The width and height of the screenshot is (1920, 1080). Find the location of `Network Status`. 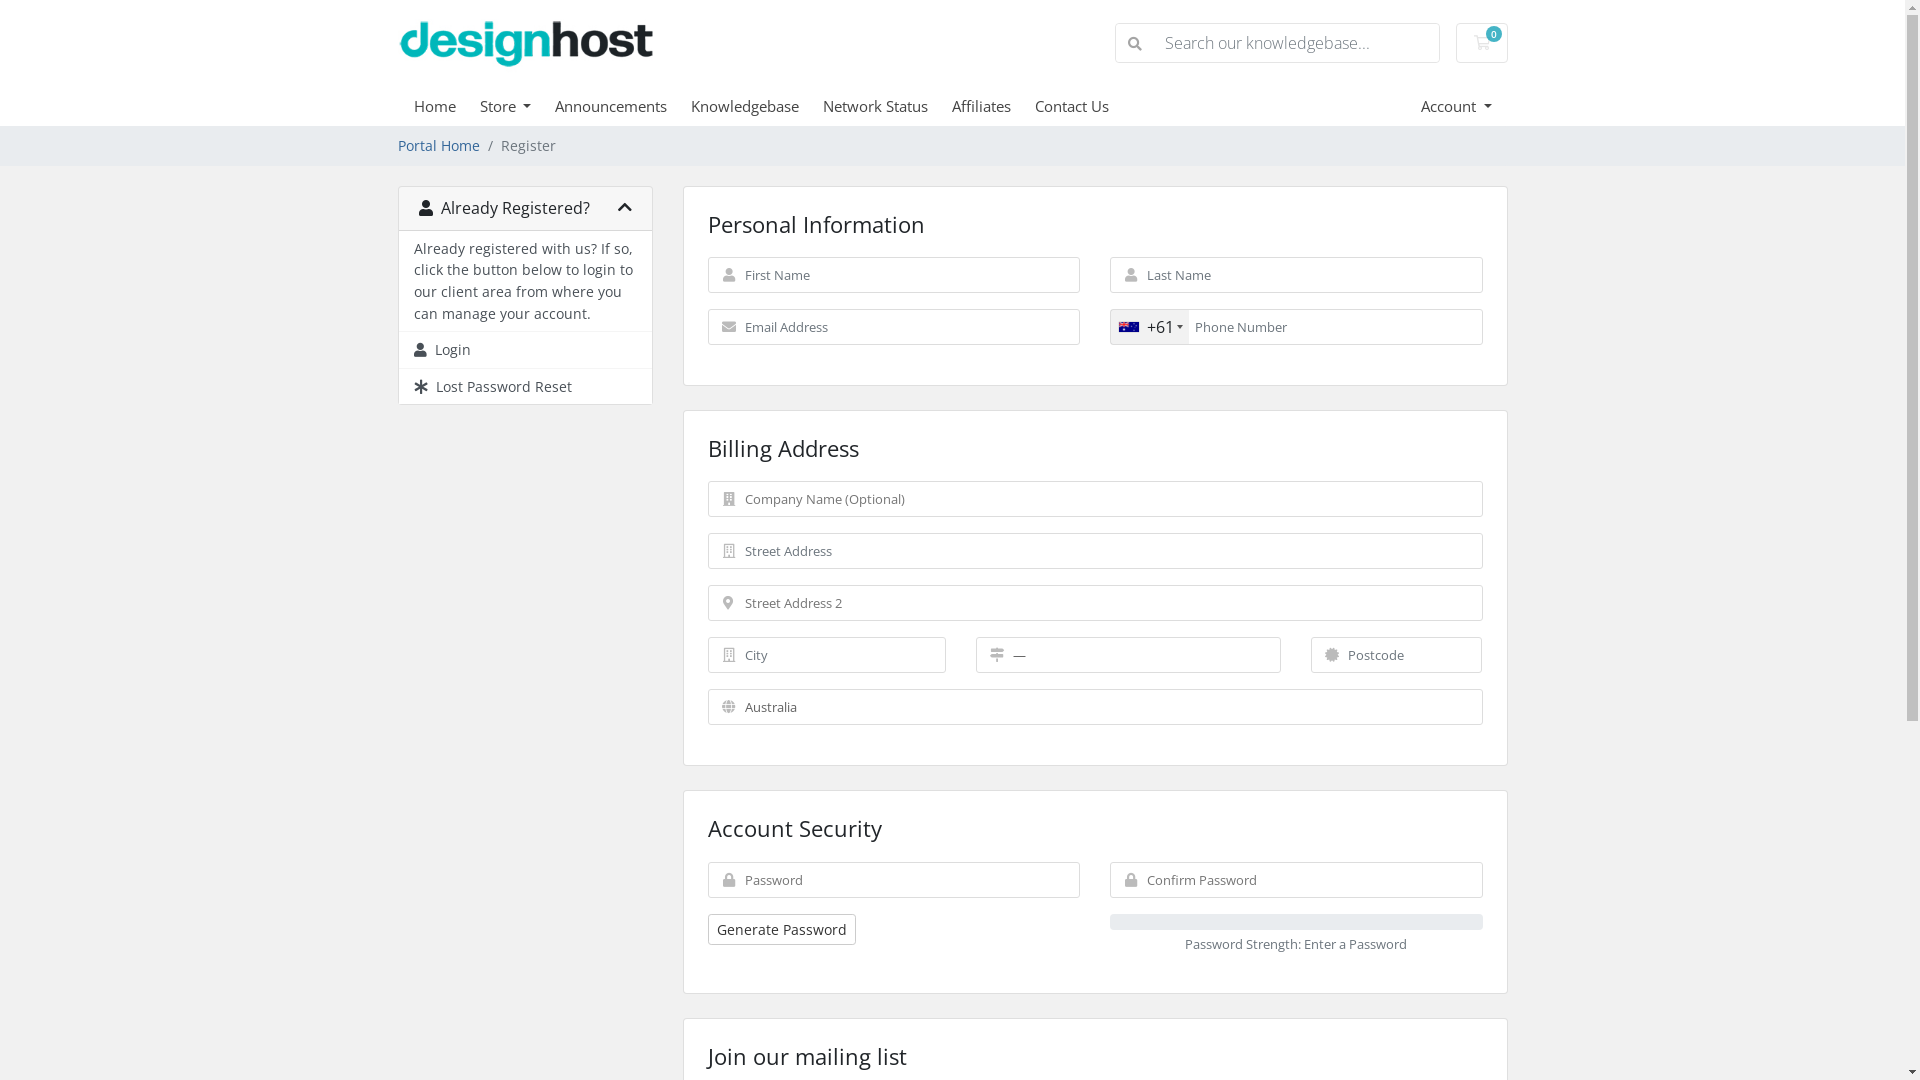

Network Status is located at coordinates (888, 106).